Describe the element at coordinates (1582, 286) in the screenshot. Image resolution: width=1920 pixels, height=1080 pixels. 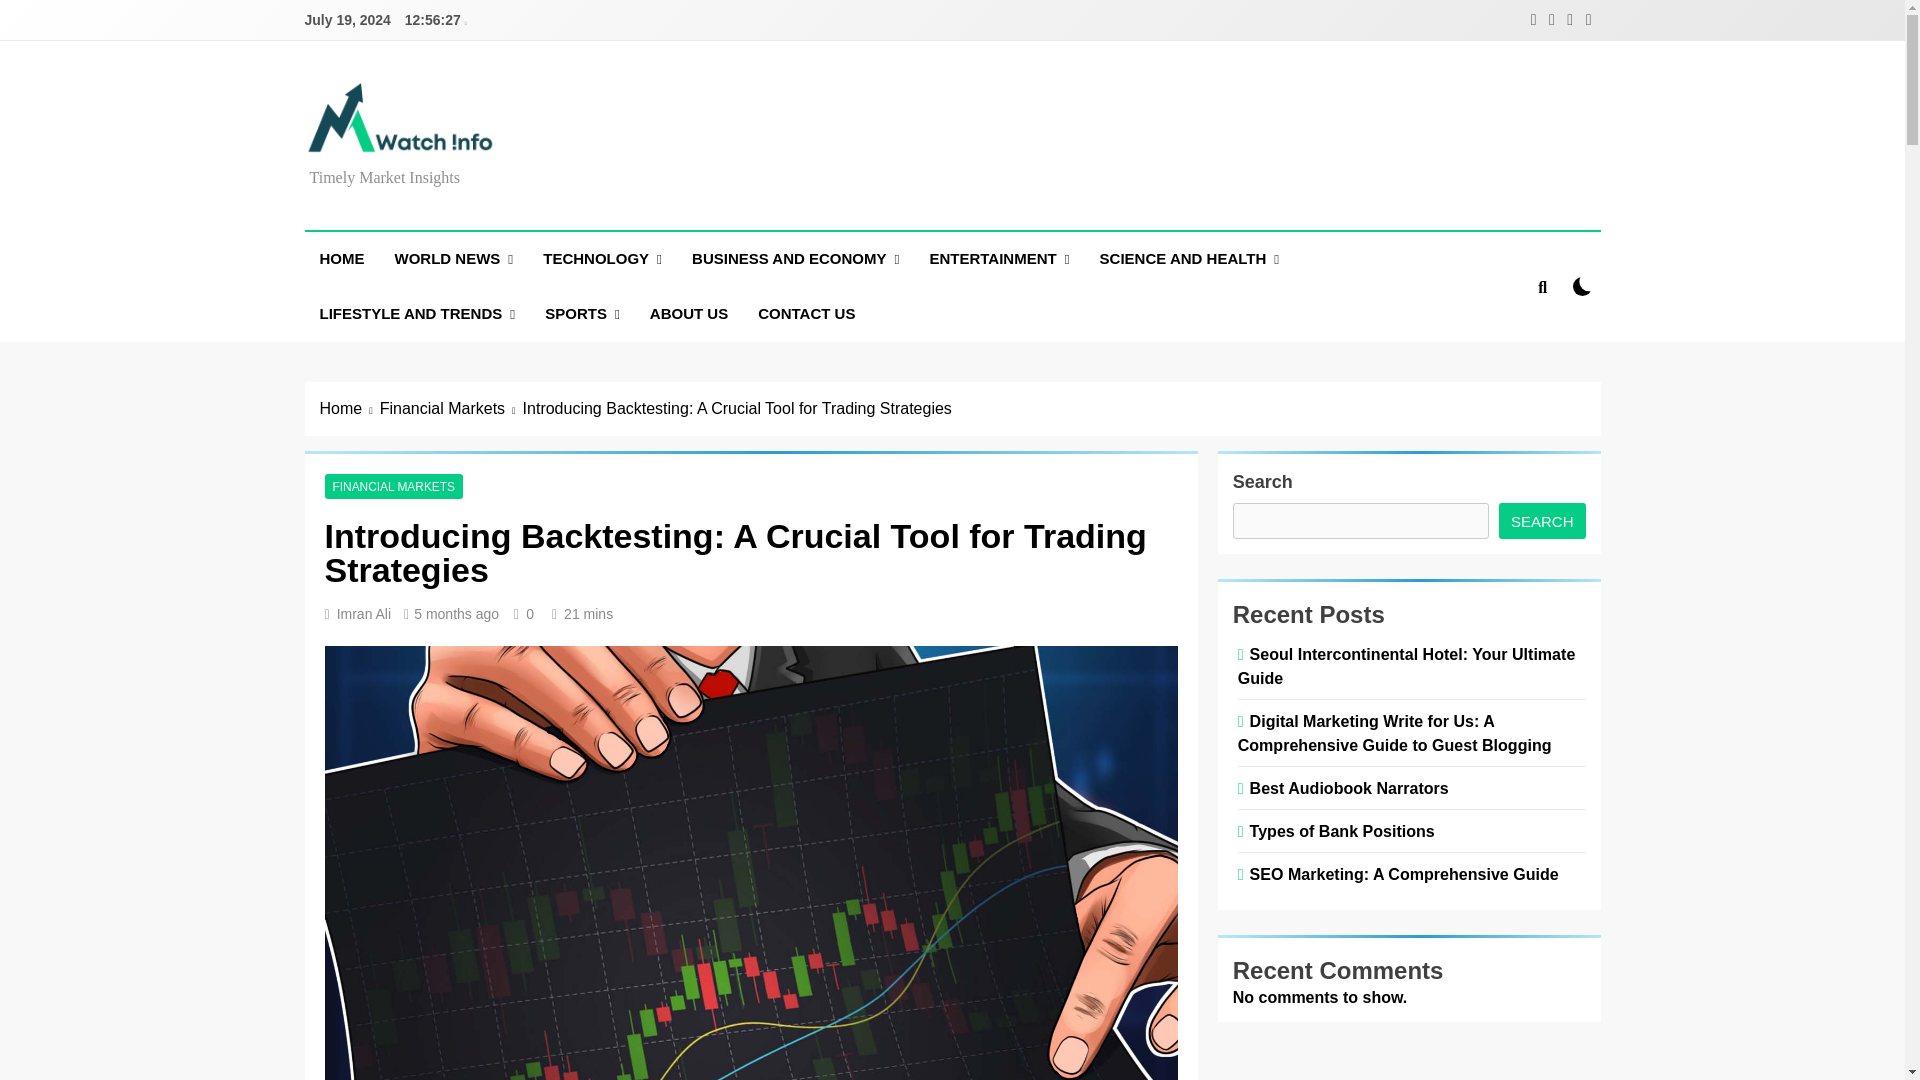
I see `on` at that location.